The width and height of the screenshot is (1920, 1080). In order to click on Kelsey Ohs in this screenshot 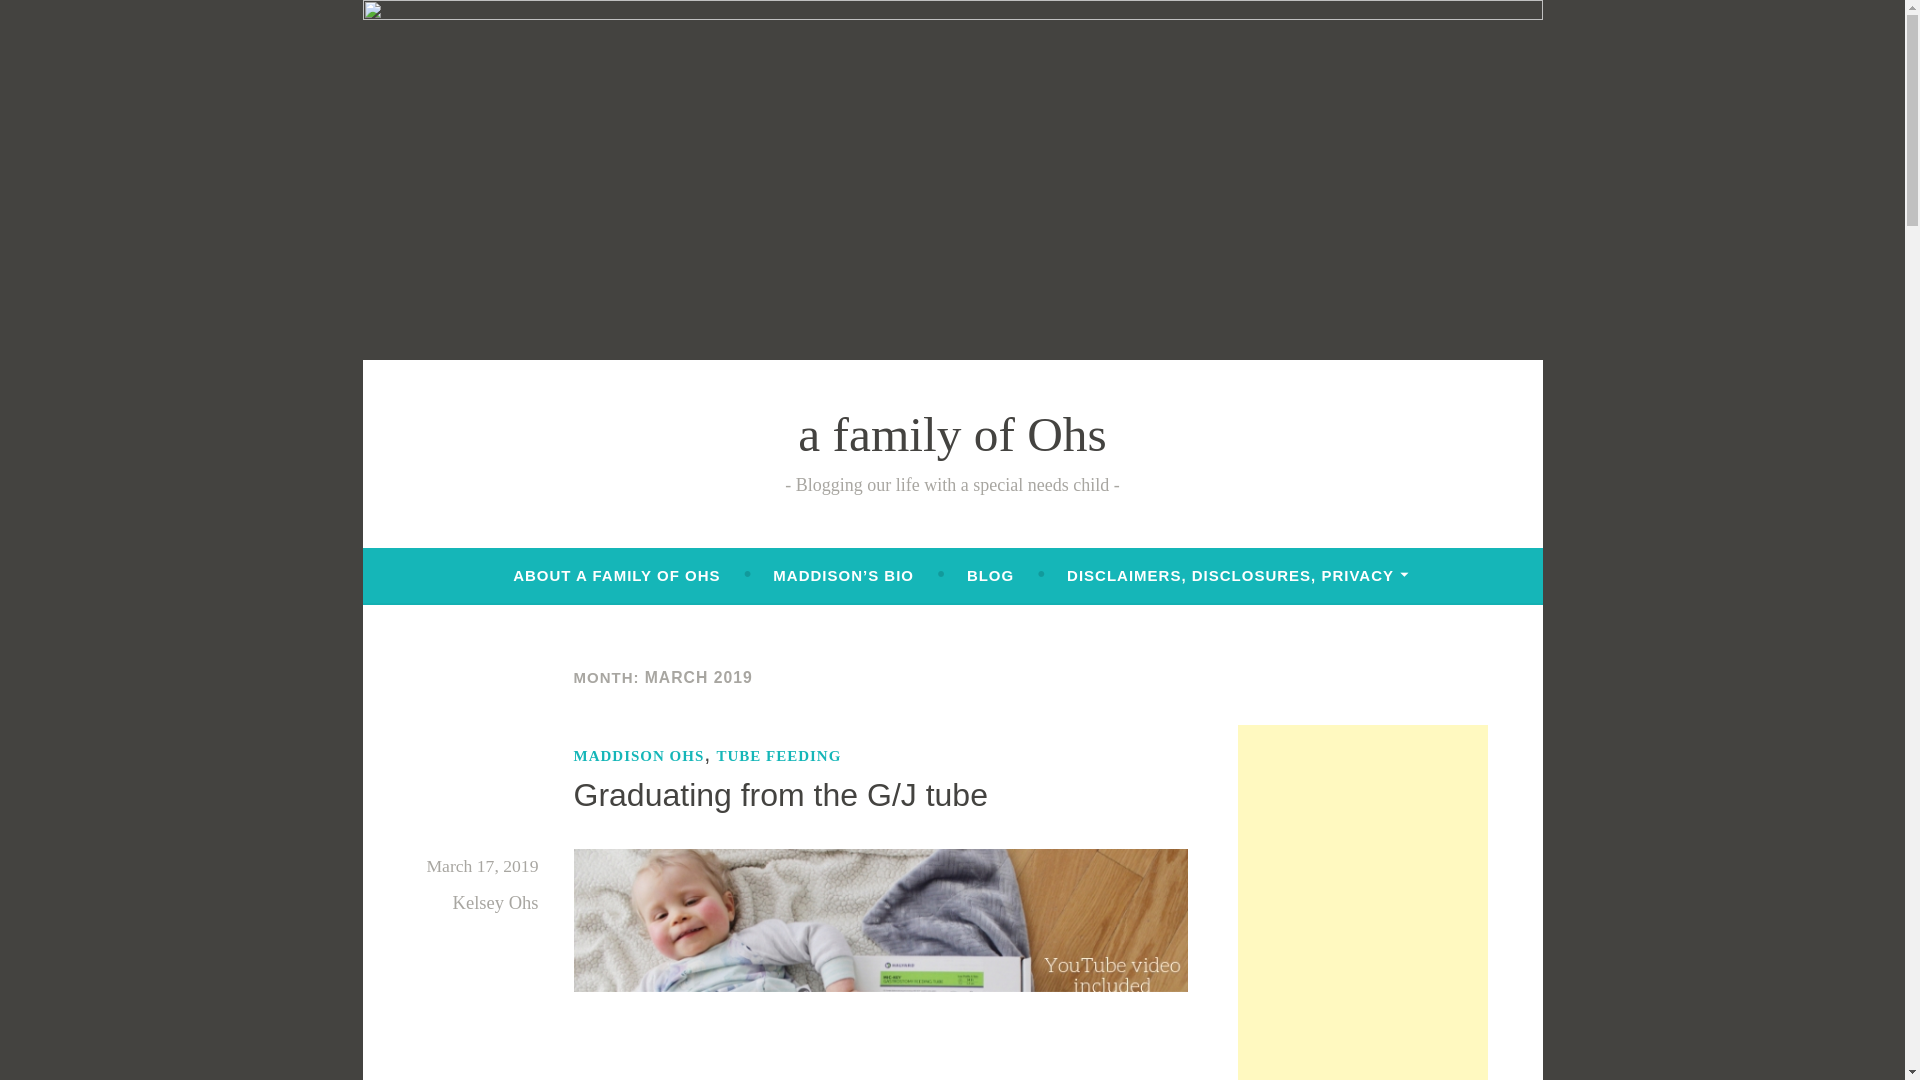, I will do `click(496, 902)`.